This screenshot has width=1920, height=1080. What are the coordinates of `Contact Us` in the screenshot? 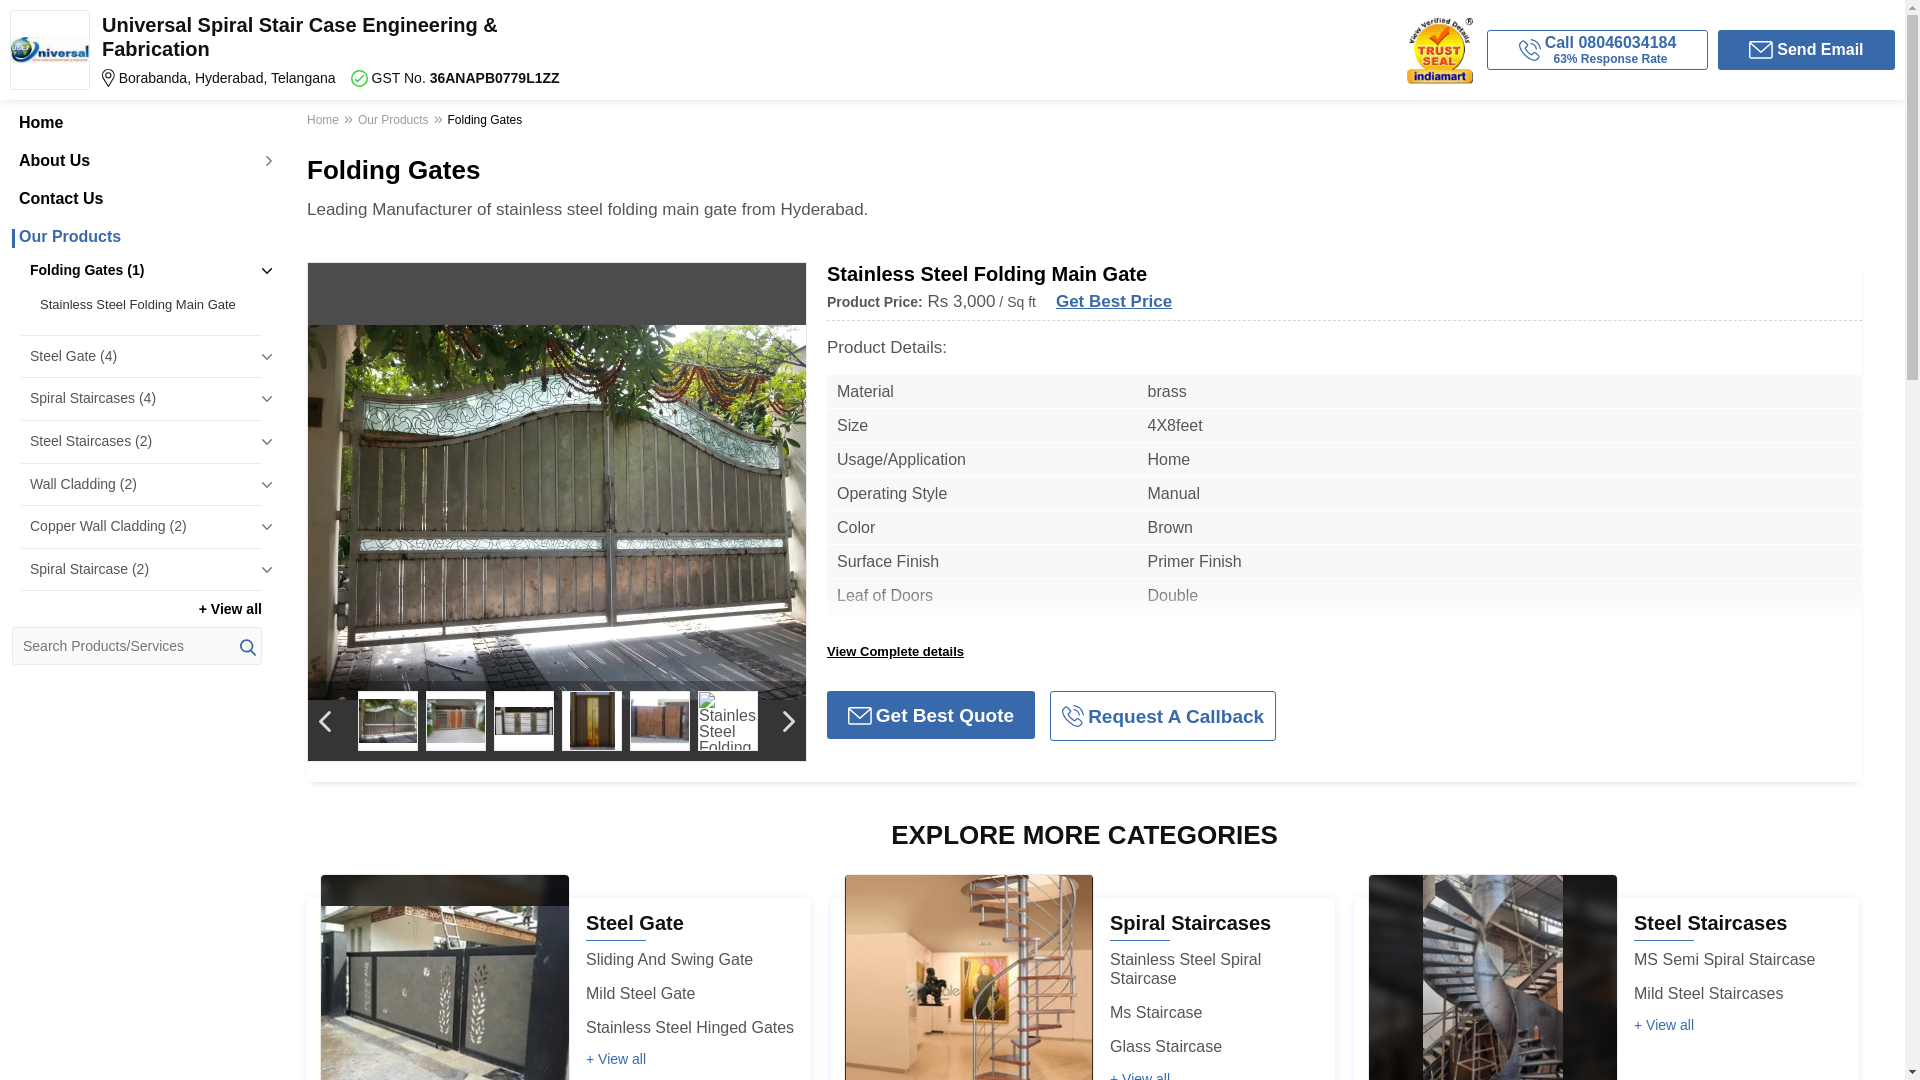 It's located at (136, 199).